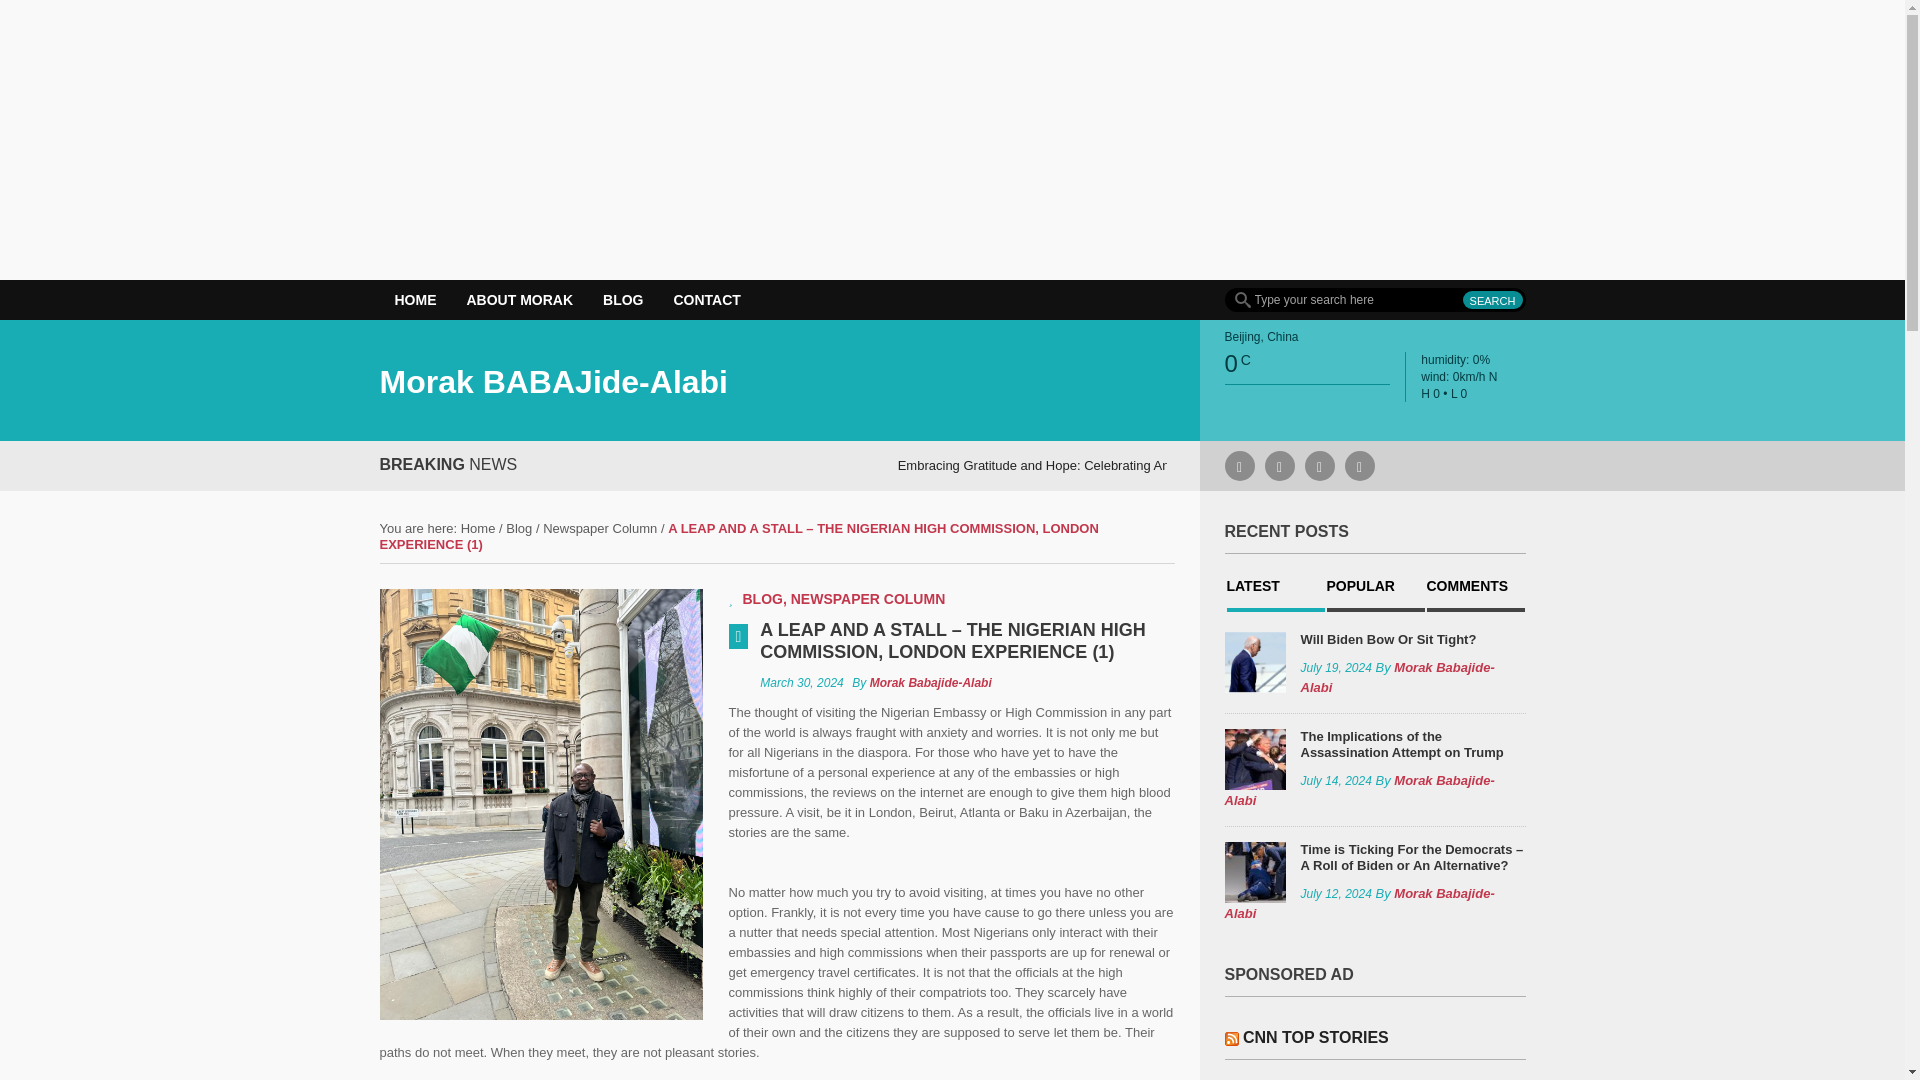 This screenshot has width=1920, height=1080. Describe the element at coordinates (518, 528) in the screenshot. I see `Blog` at that location.